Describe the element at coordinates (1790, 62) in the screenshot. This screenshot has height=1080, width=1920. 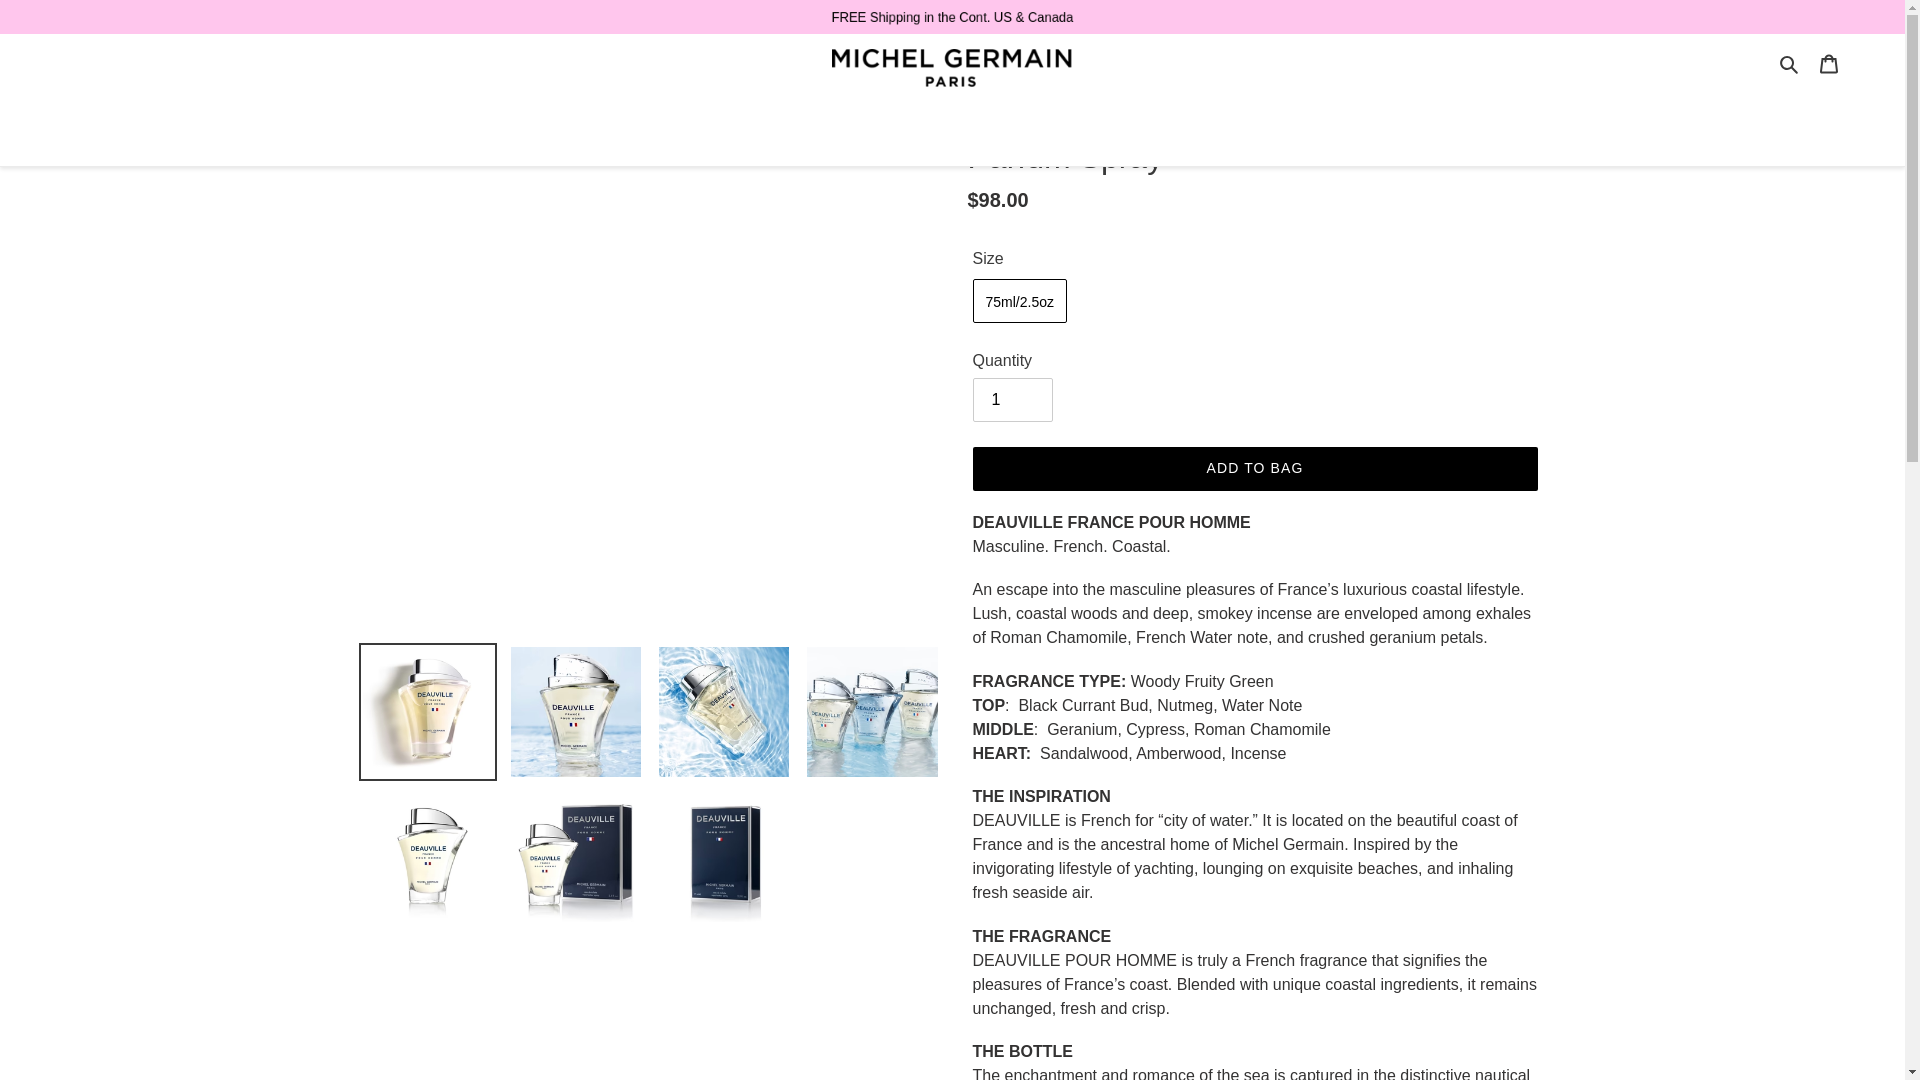
I see `Search` at that location.